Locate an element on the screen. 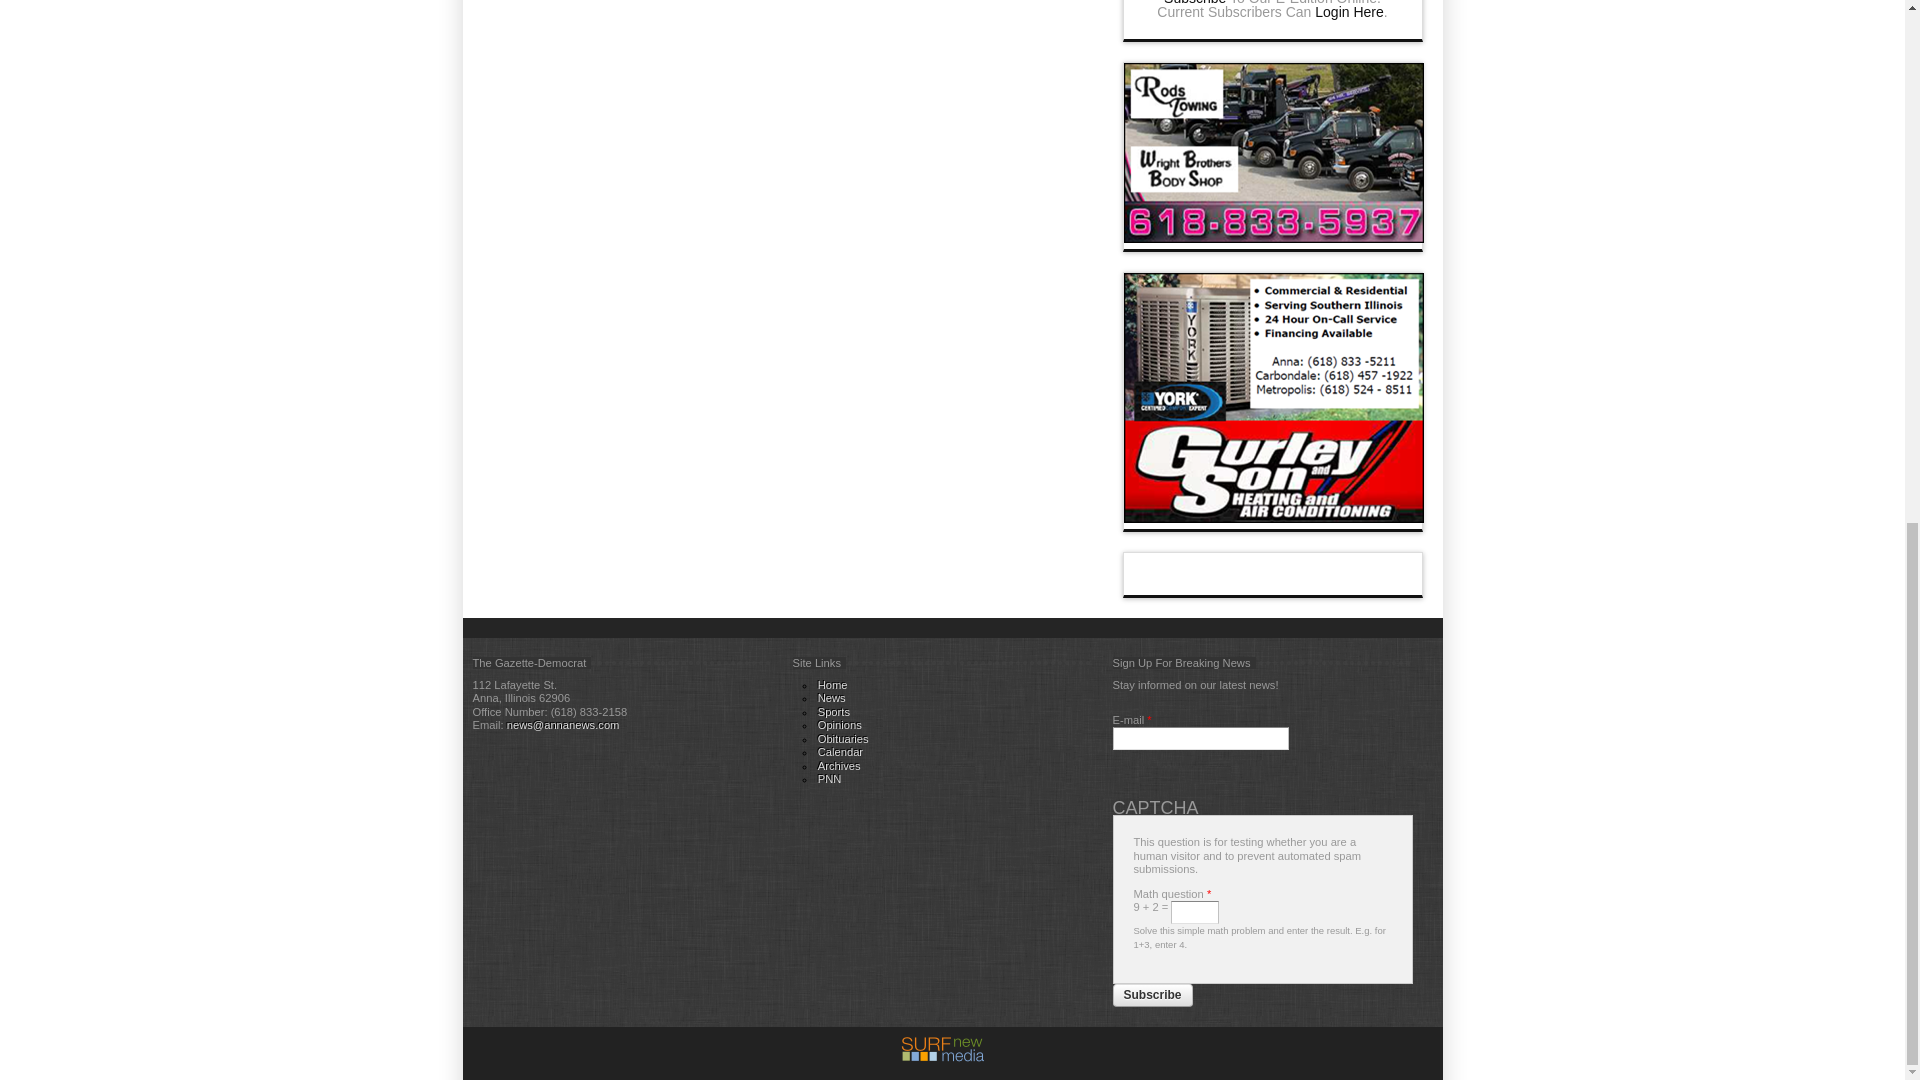  Subscribe is located at coordinates (1152, 995).